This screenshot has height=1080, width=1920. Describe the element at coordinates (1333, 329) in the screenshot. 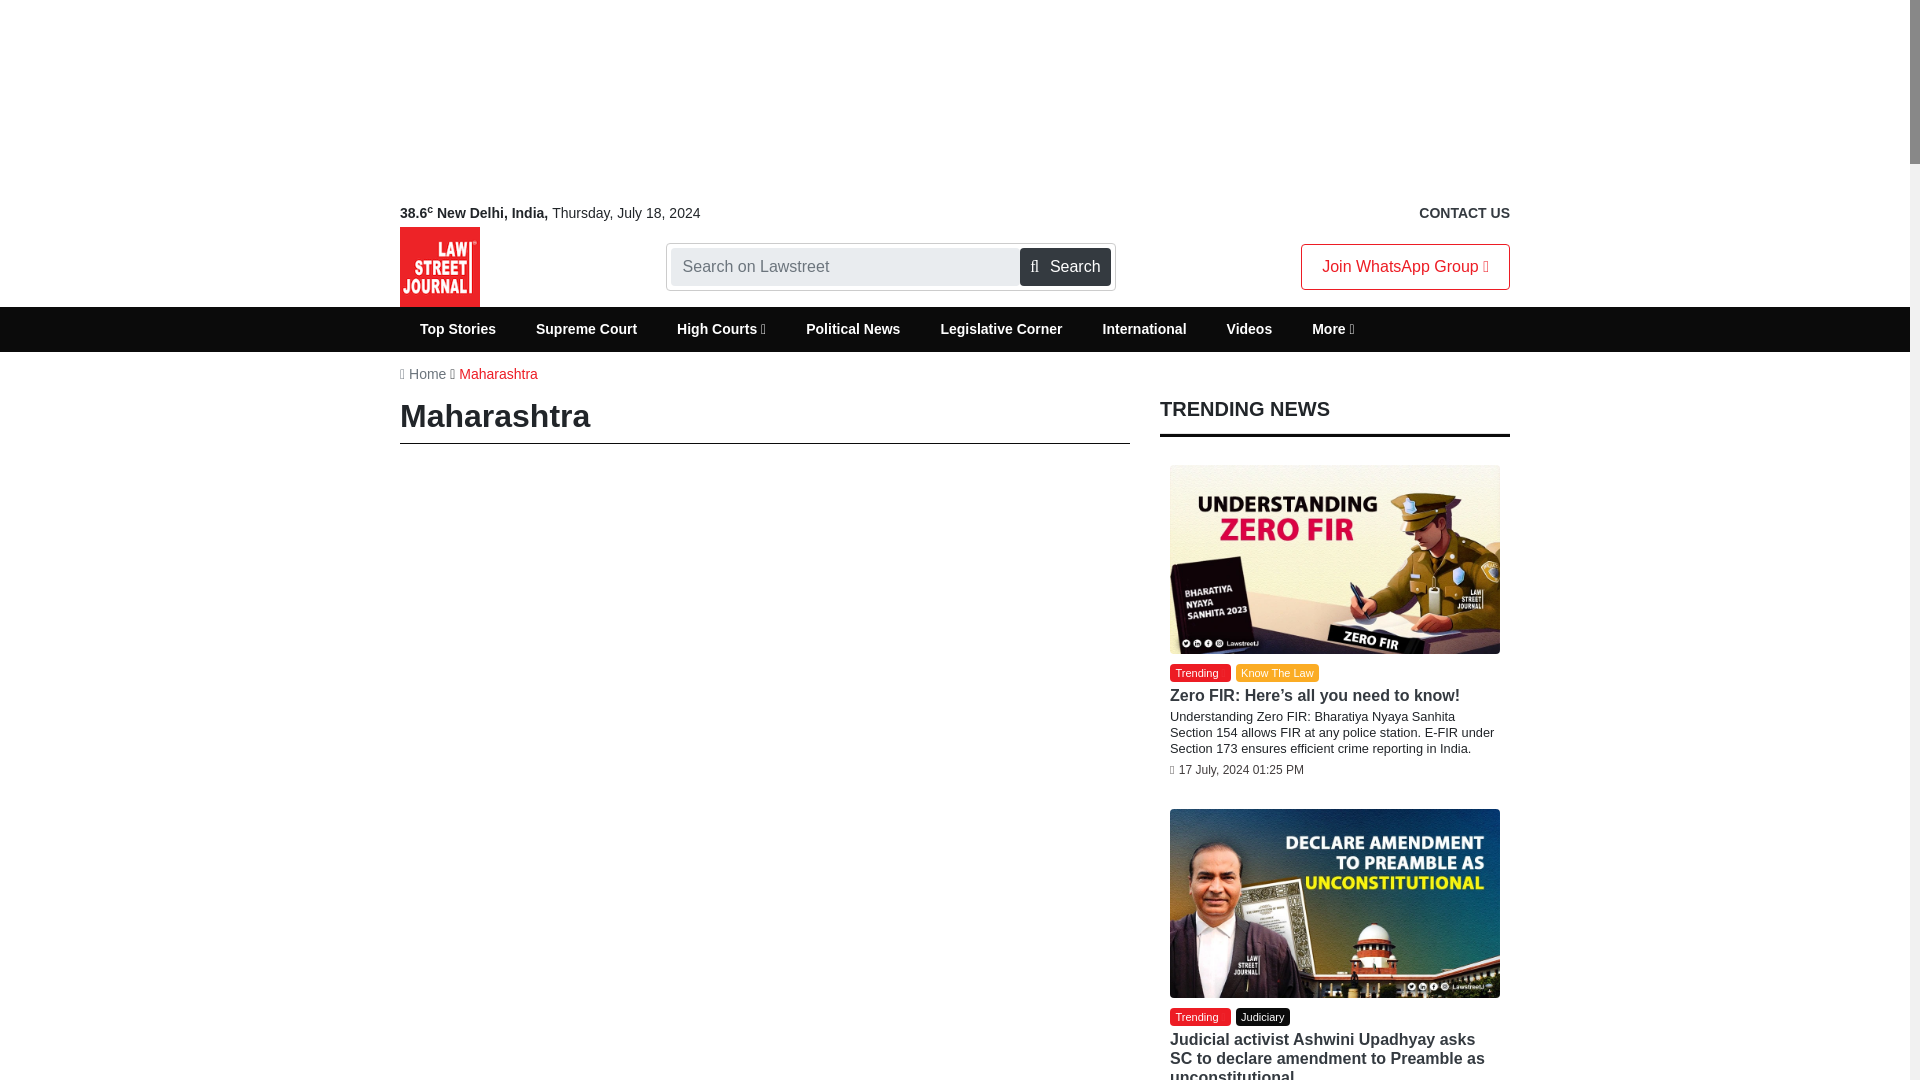

I see `More` at that location.